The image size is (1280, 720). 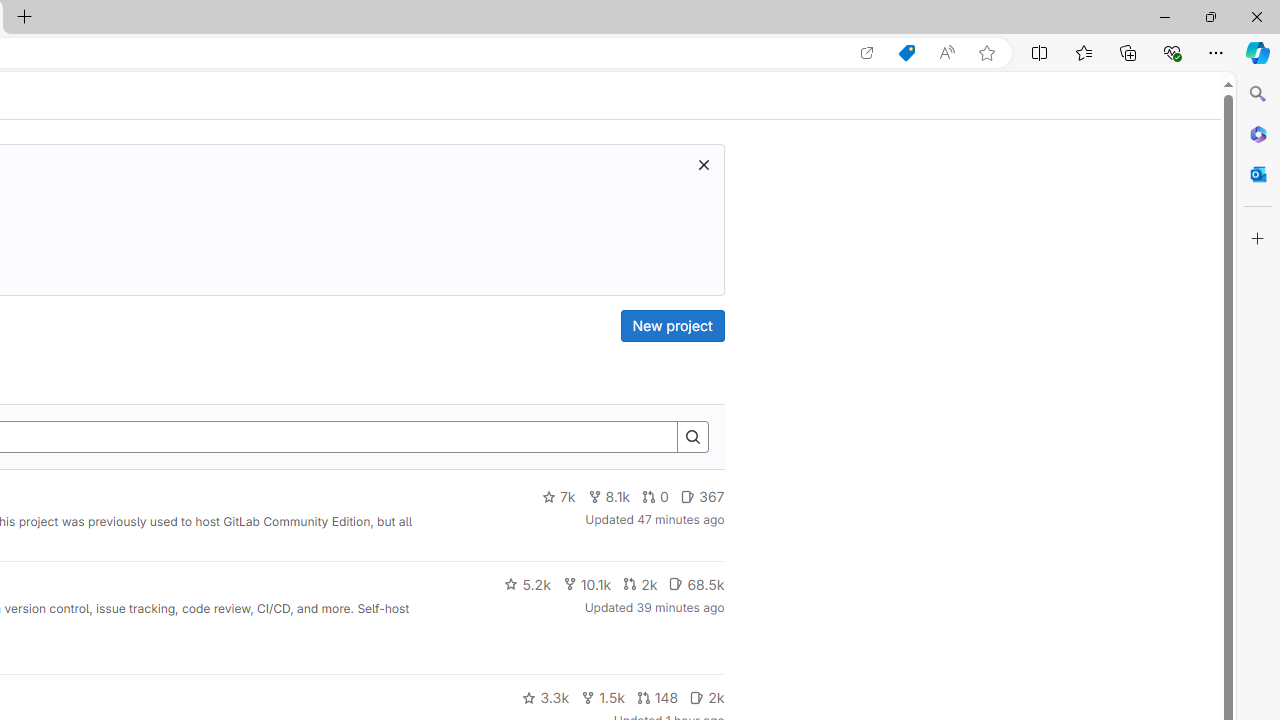 What do you see at coordinates (546, 698) in the screenshot?
I see `3.3k` at bounding box center [546, 698].